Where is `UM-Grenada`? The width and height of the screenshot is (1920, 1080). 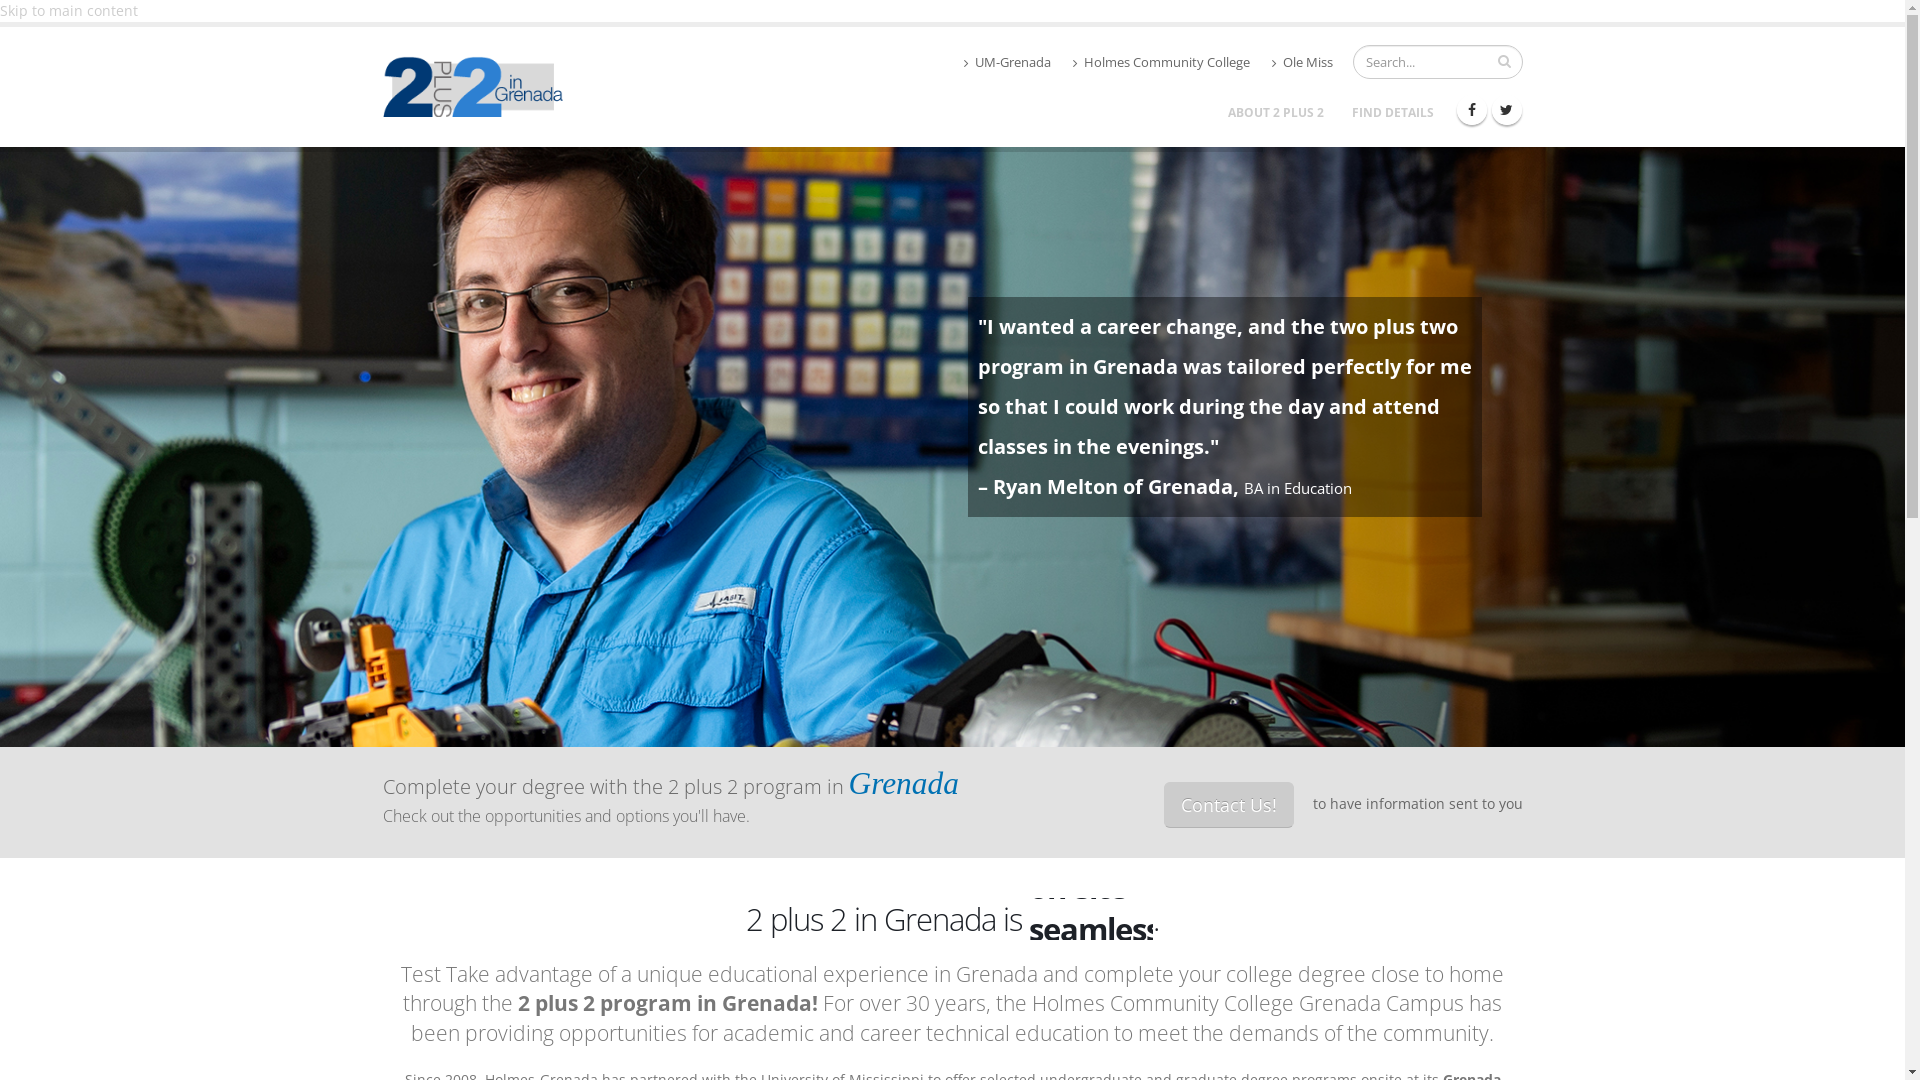
UM-Grenada is located at coordinates (1008, 63).